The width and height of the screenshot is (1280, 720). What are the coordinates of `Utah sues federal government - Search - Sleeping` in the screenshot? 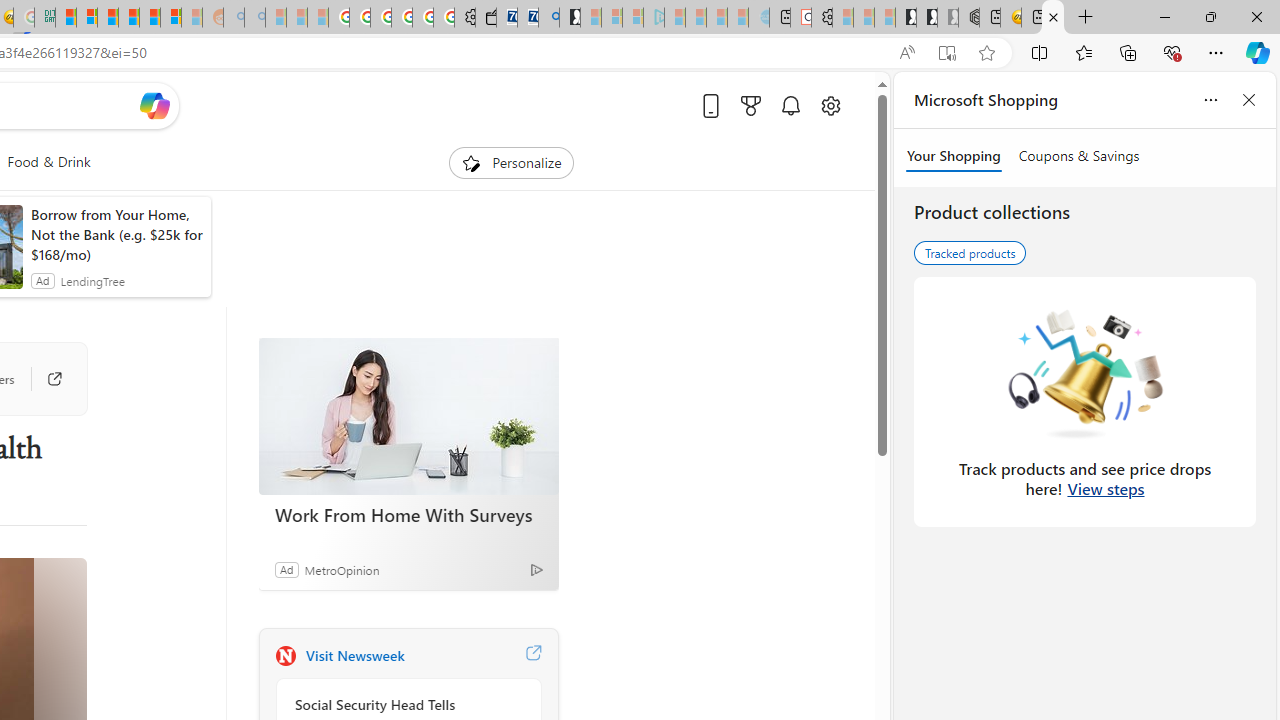 It's located at (254, 18).